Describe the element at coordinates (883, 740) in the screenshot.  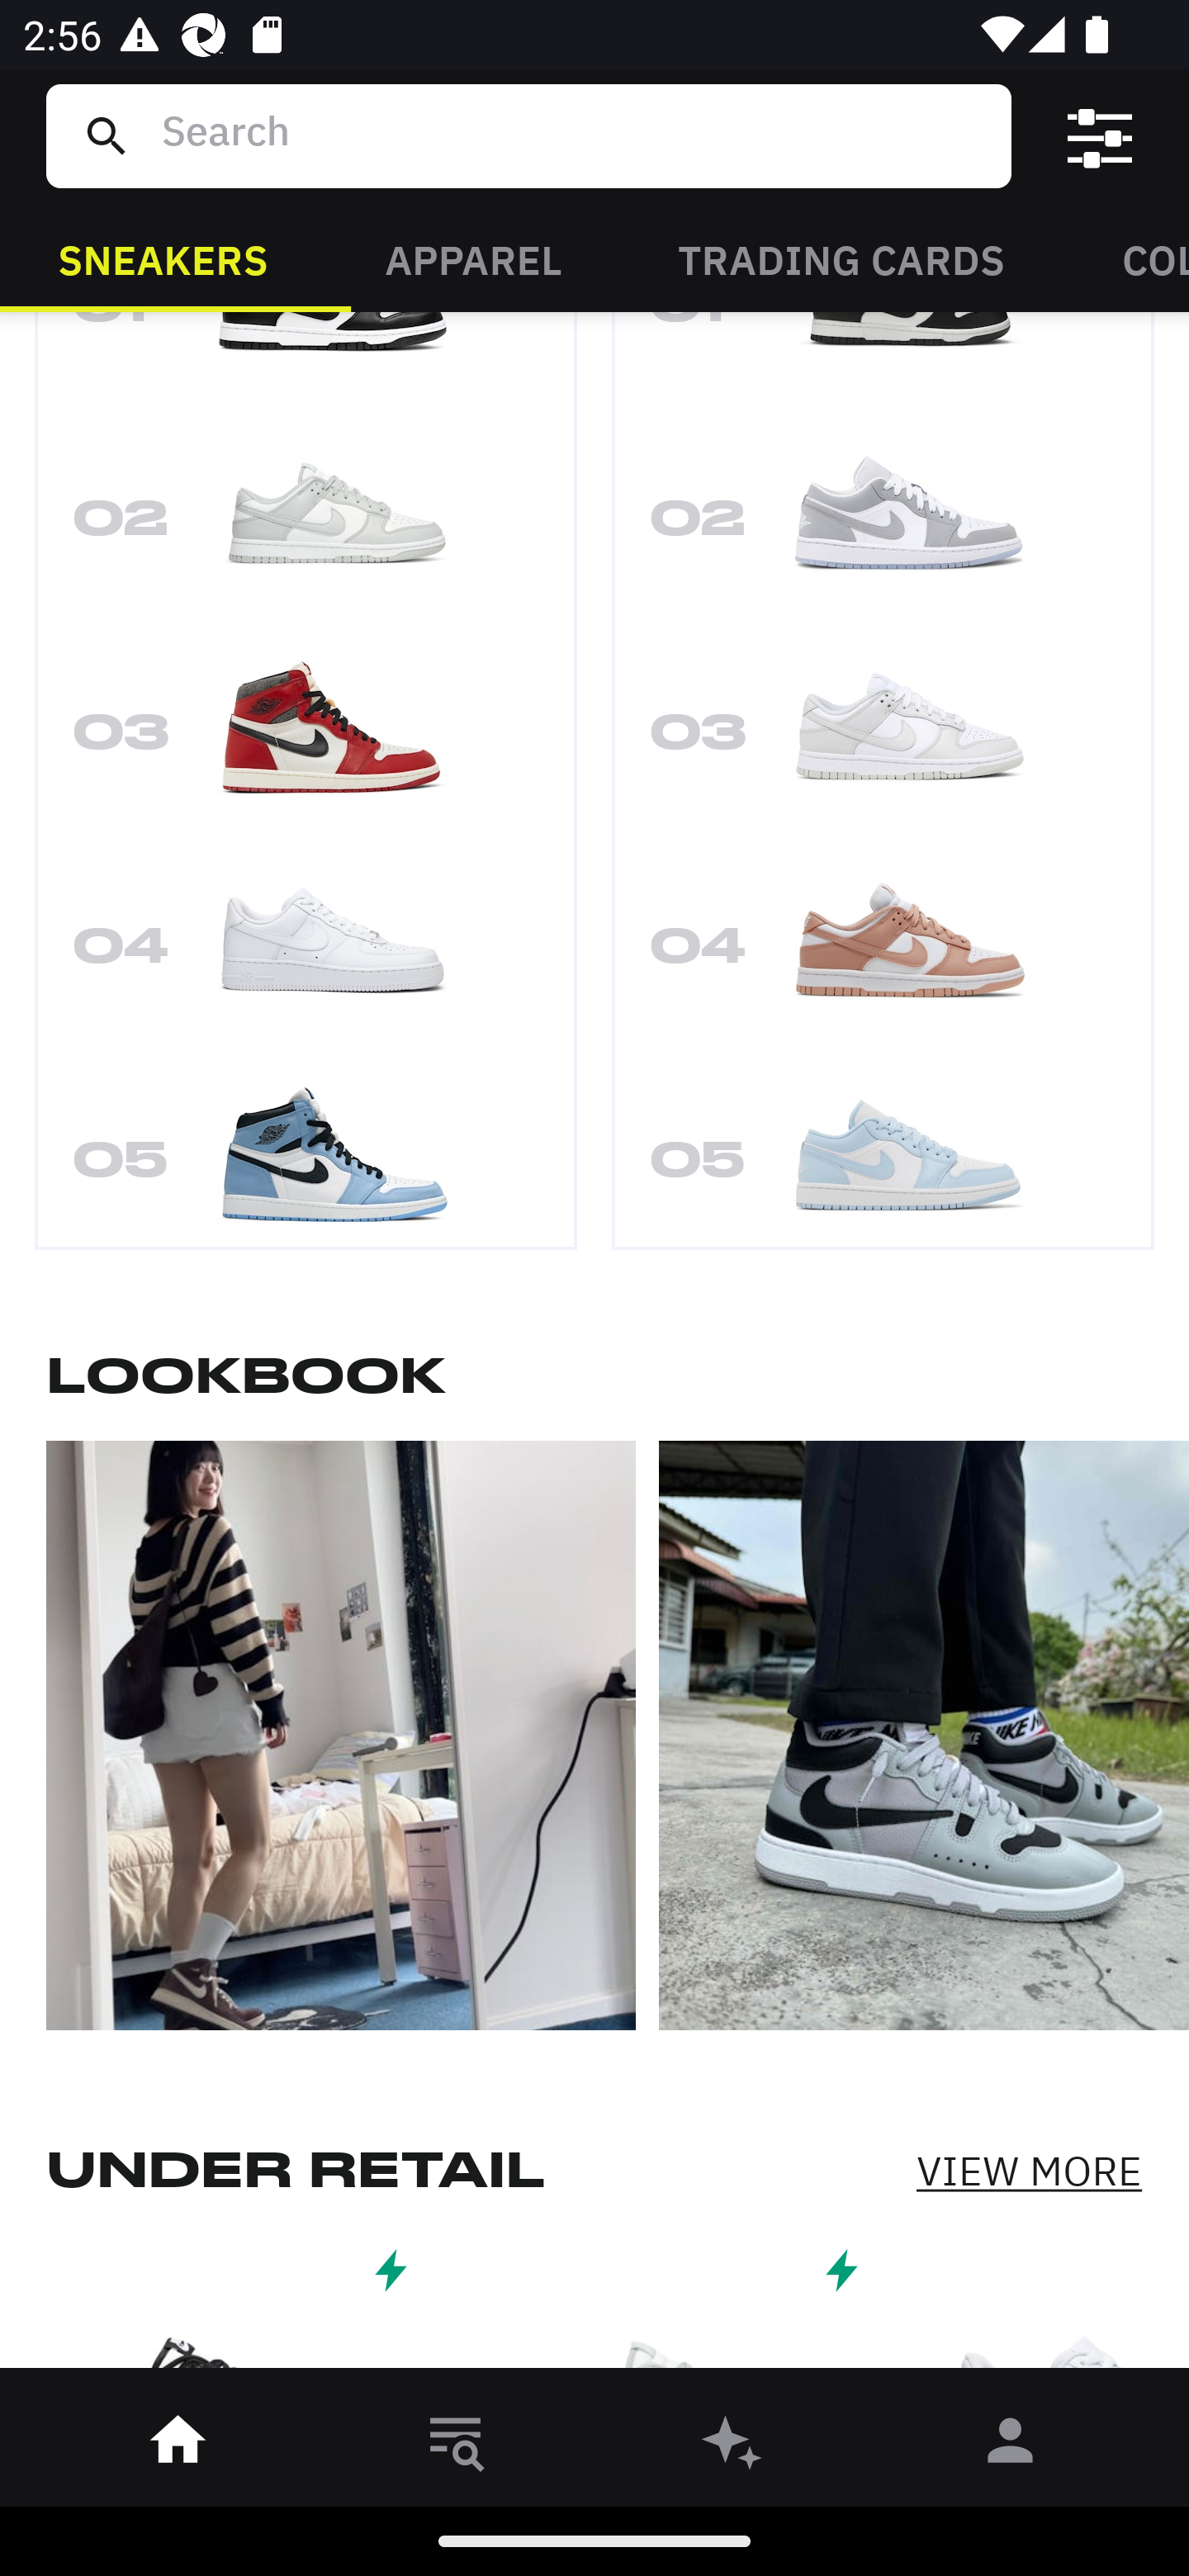
I see `03` at that location.